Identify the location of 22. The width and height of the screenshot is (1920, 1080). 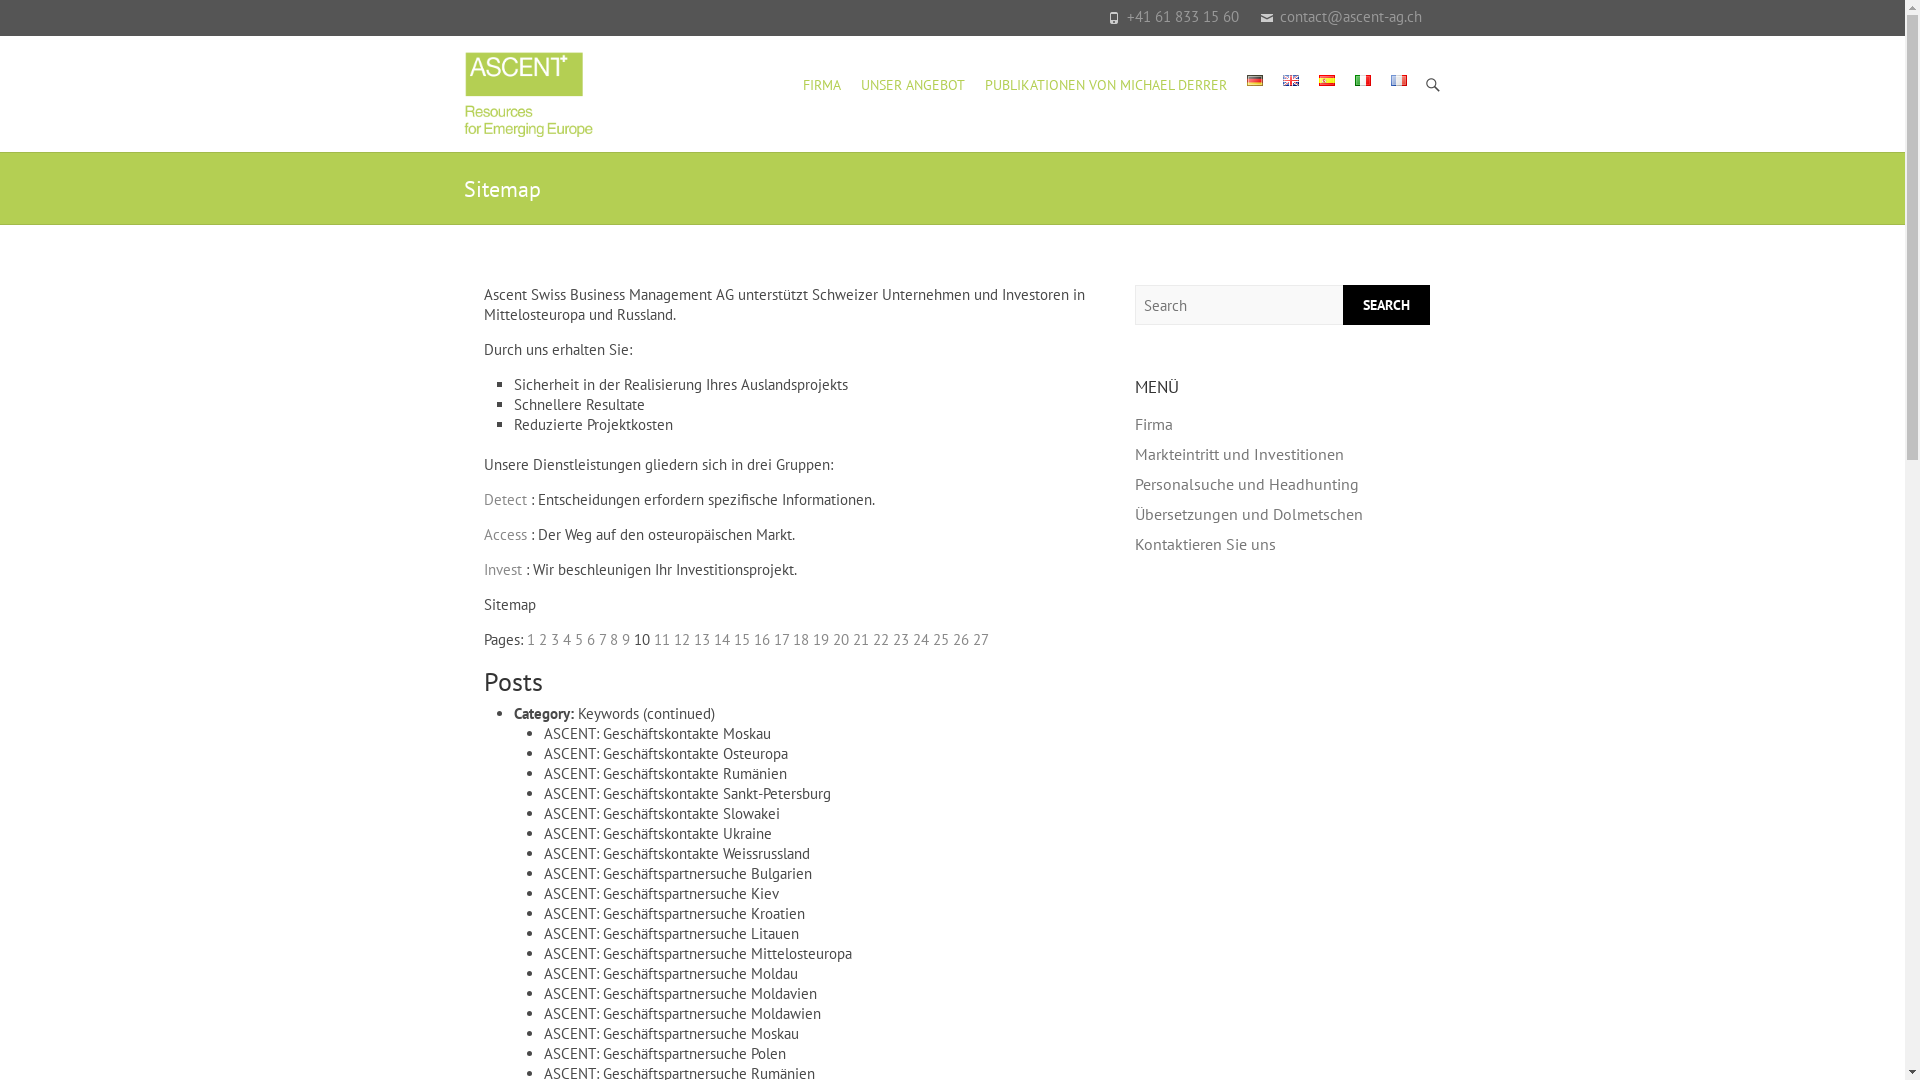
(880, 640).